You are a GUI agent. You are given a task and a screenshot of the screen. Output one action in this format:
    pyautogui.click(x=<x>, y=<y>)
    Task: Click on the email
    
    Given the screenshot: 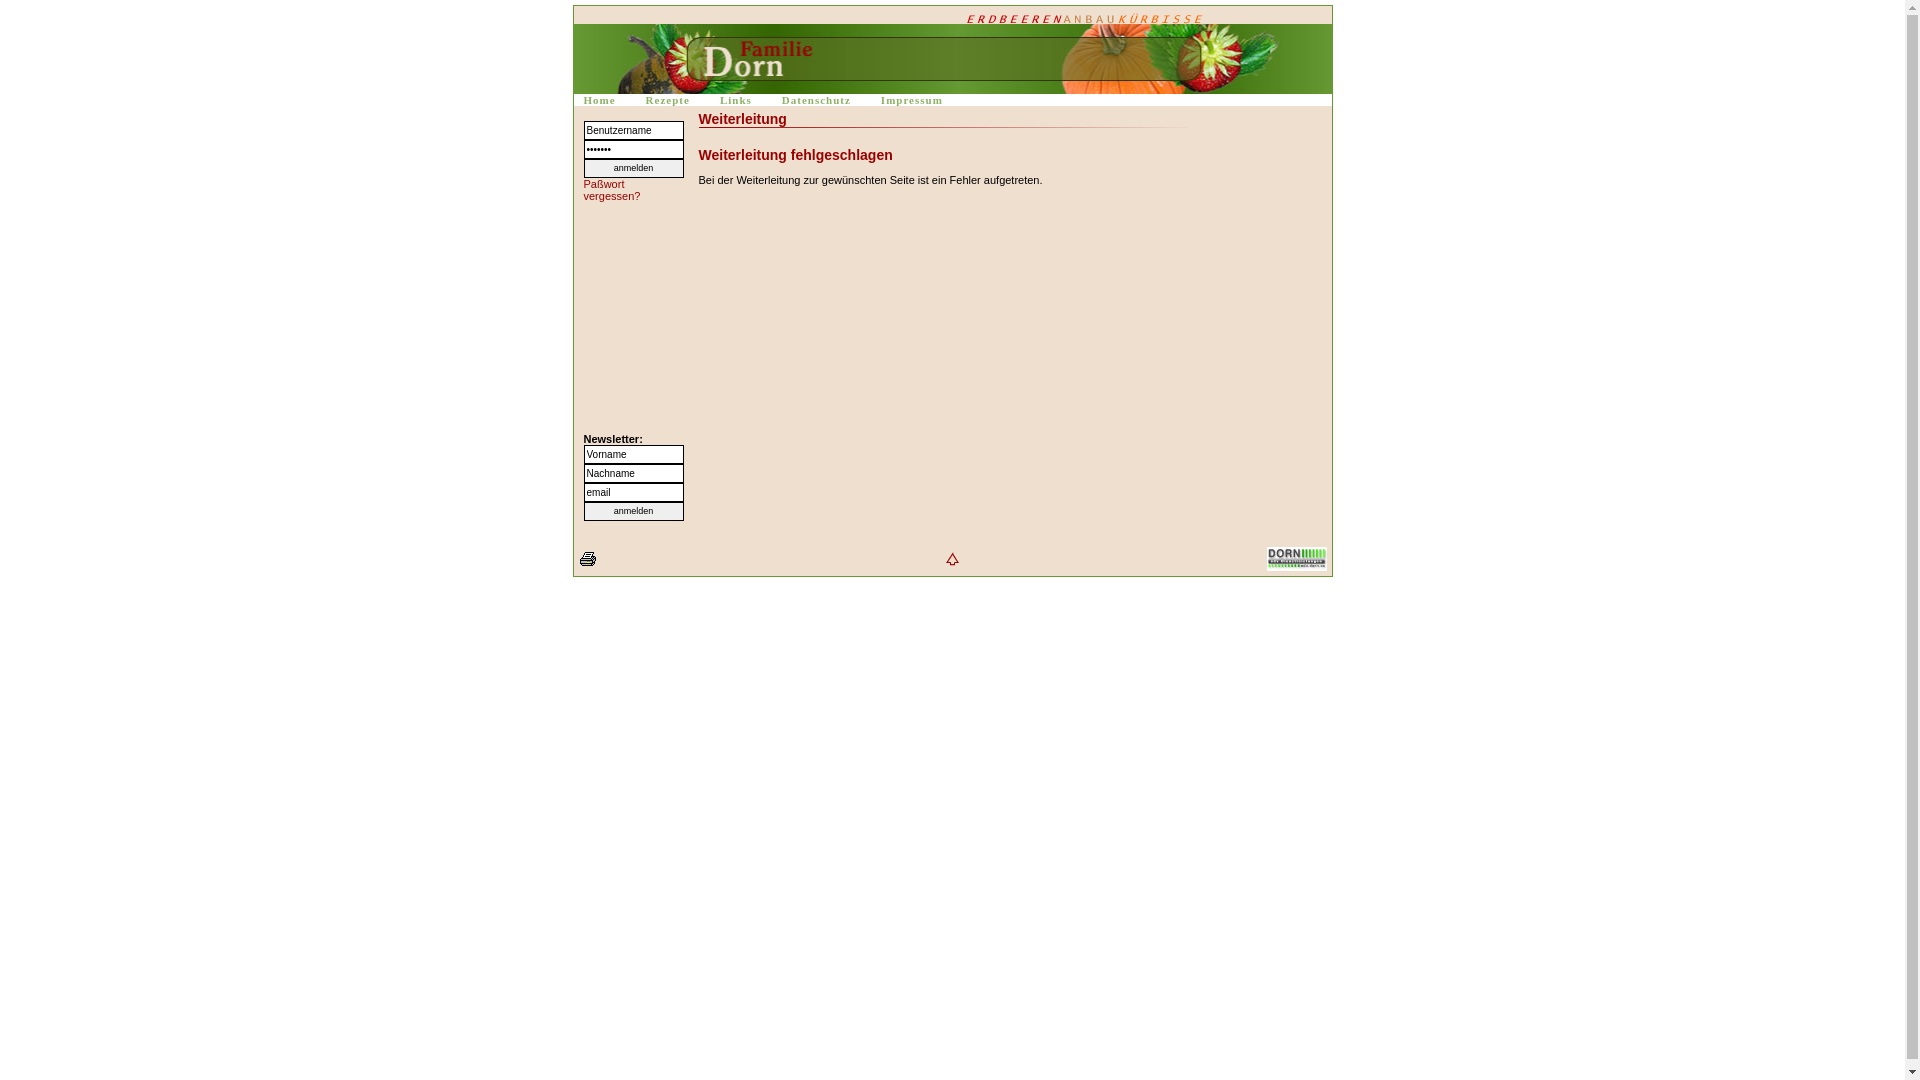 What is the action you would take?
    pyautogui.click(x=634, y=492)
    